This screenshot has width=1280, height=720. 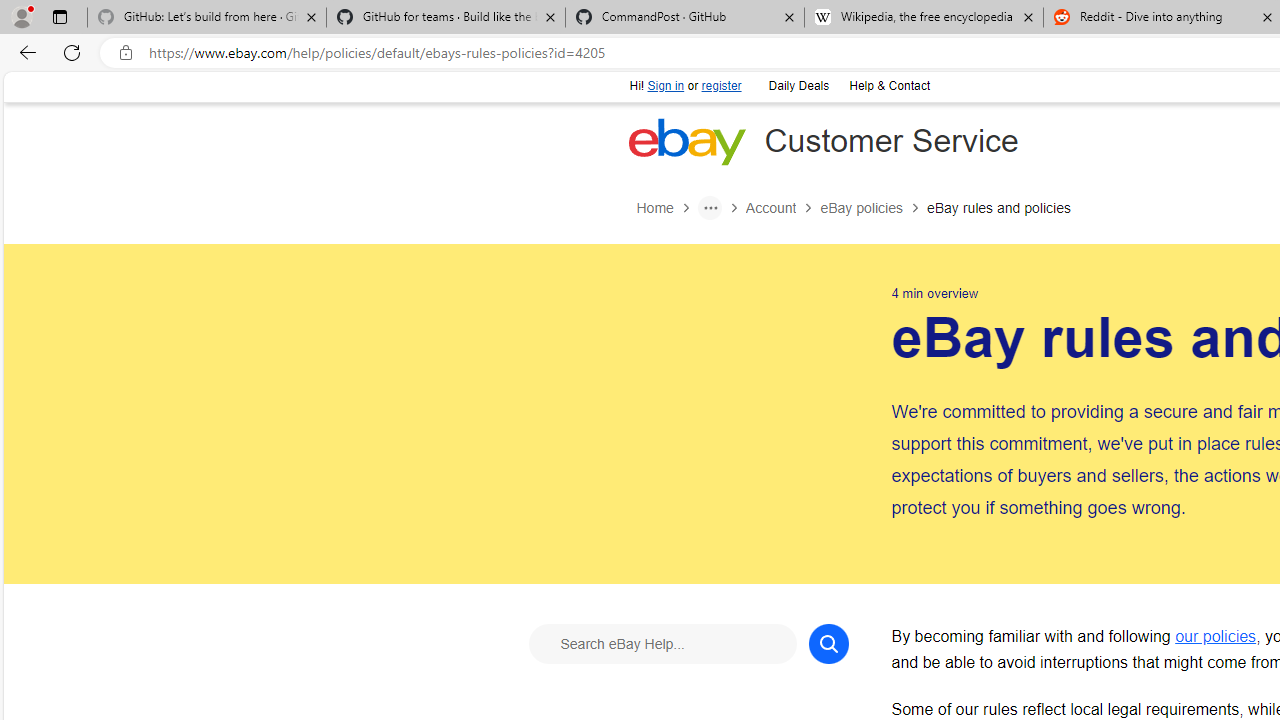 I want to click on Help & Contact, so click(x=888, y=84).